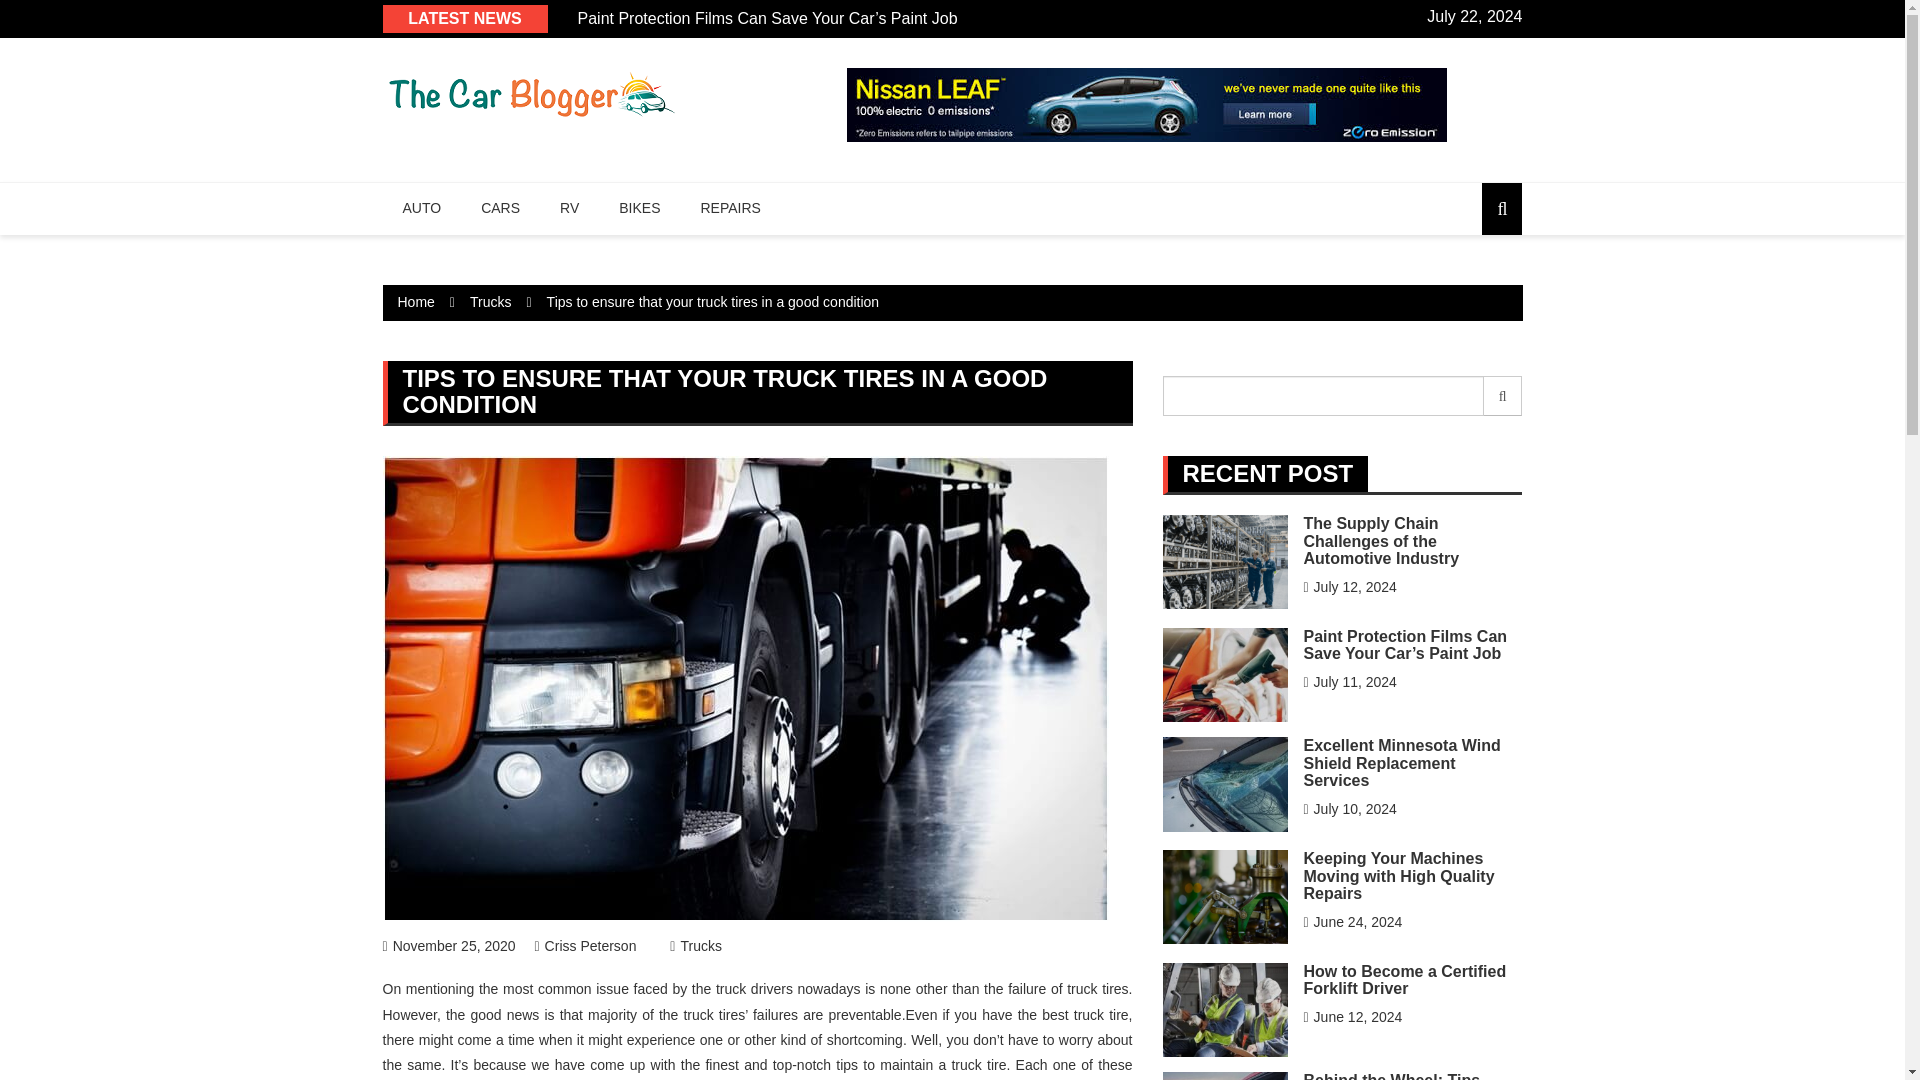 This screenshot has width=1920, height=1080. I want to click on Home, so click(416, 301).